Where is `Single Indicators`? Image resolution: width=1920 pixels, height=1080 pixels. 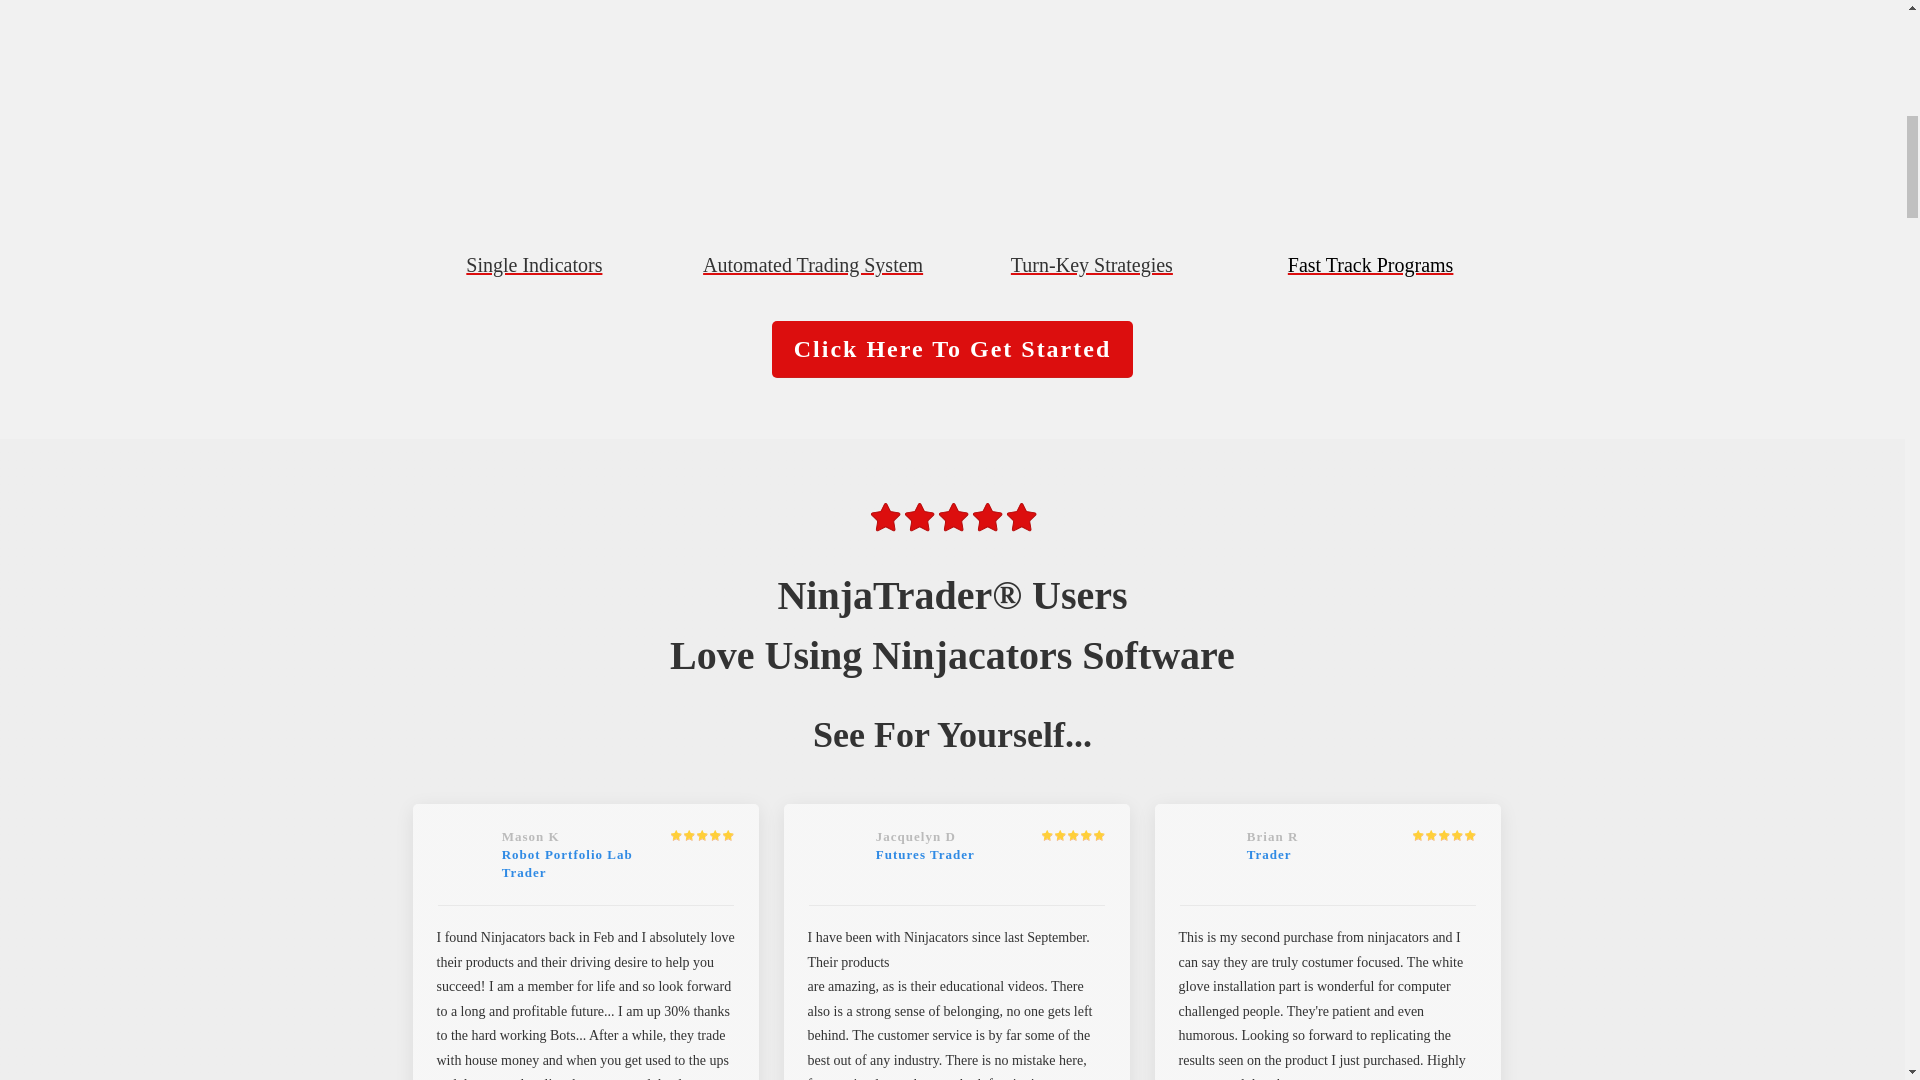 Single Indicators is located at coordinates (534, 264).